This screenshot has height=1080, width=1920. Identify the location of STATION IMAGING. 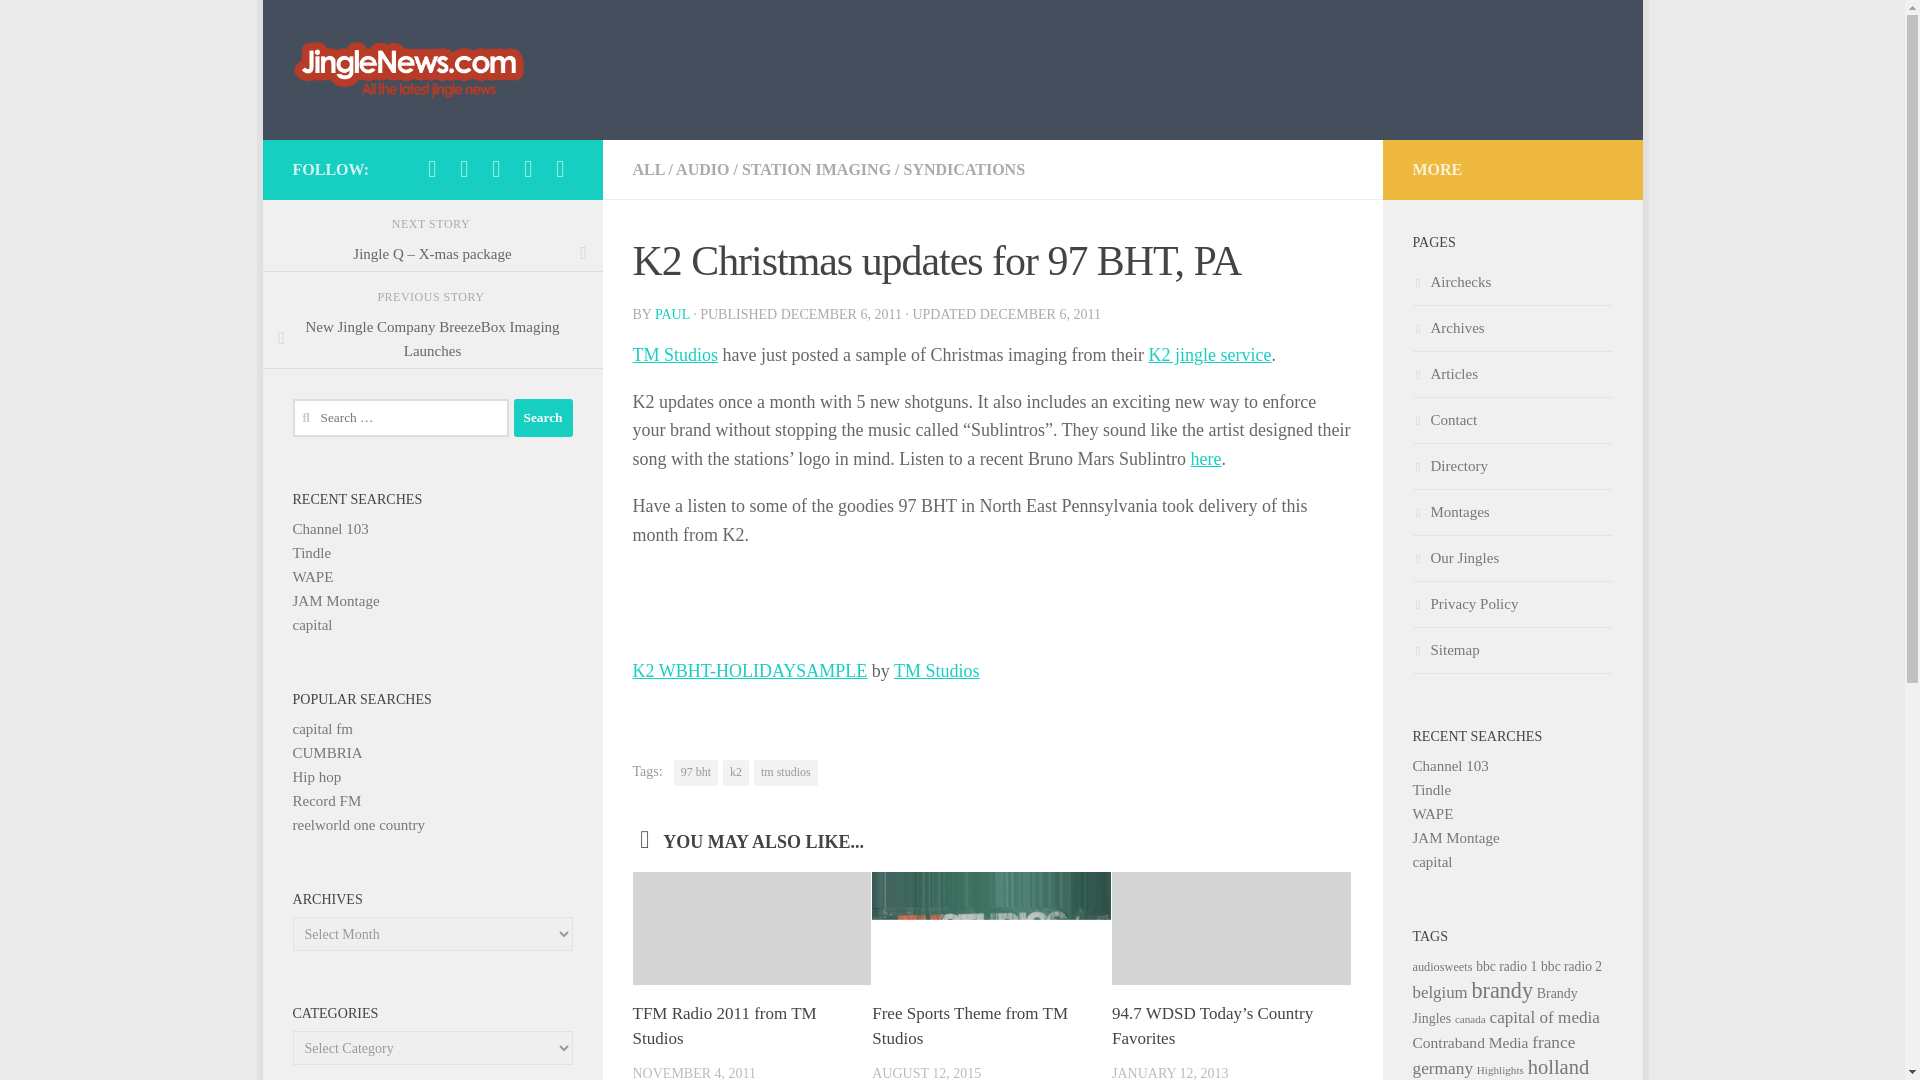
(816, 169).